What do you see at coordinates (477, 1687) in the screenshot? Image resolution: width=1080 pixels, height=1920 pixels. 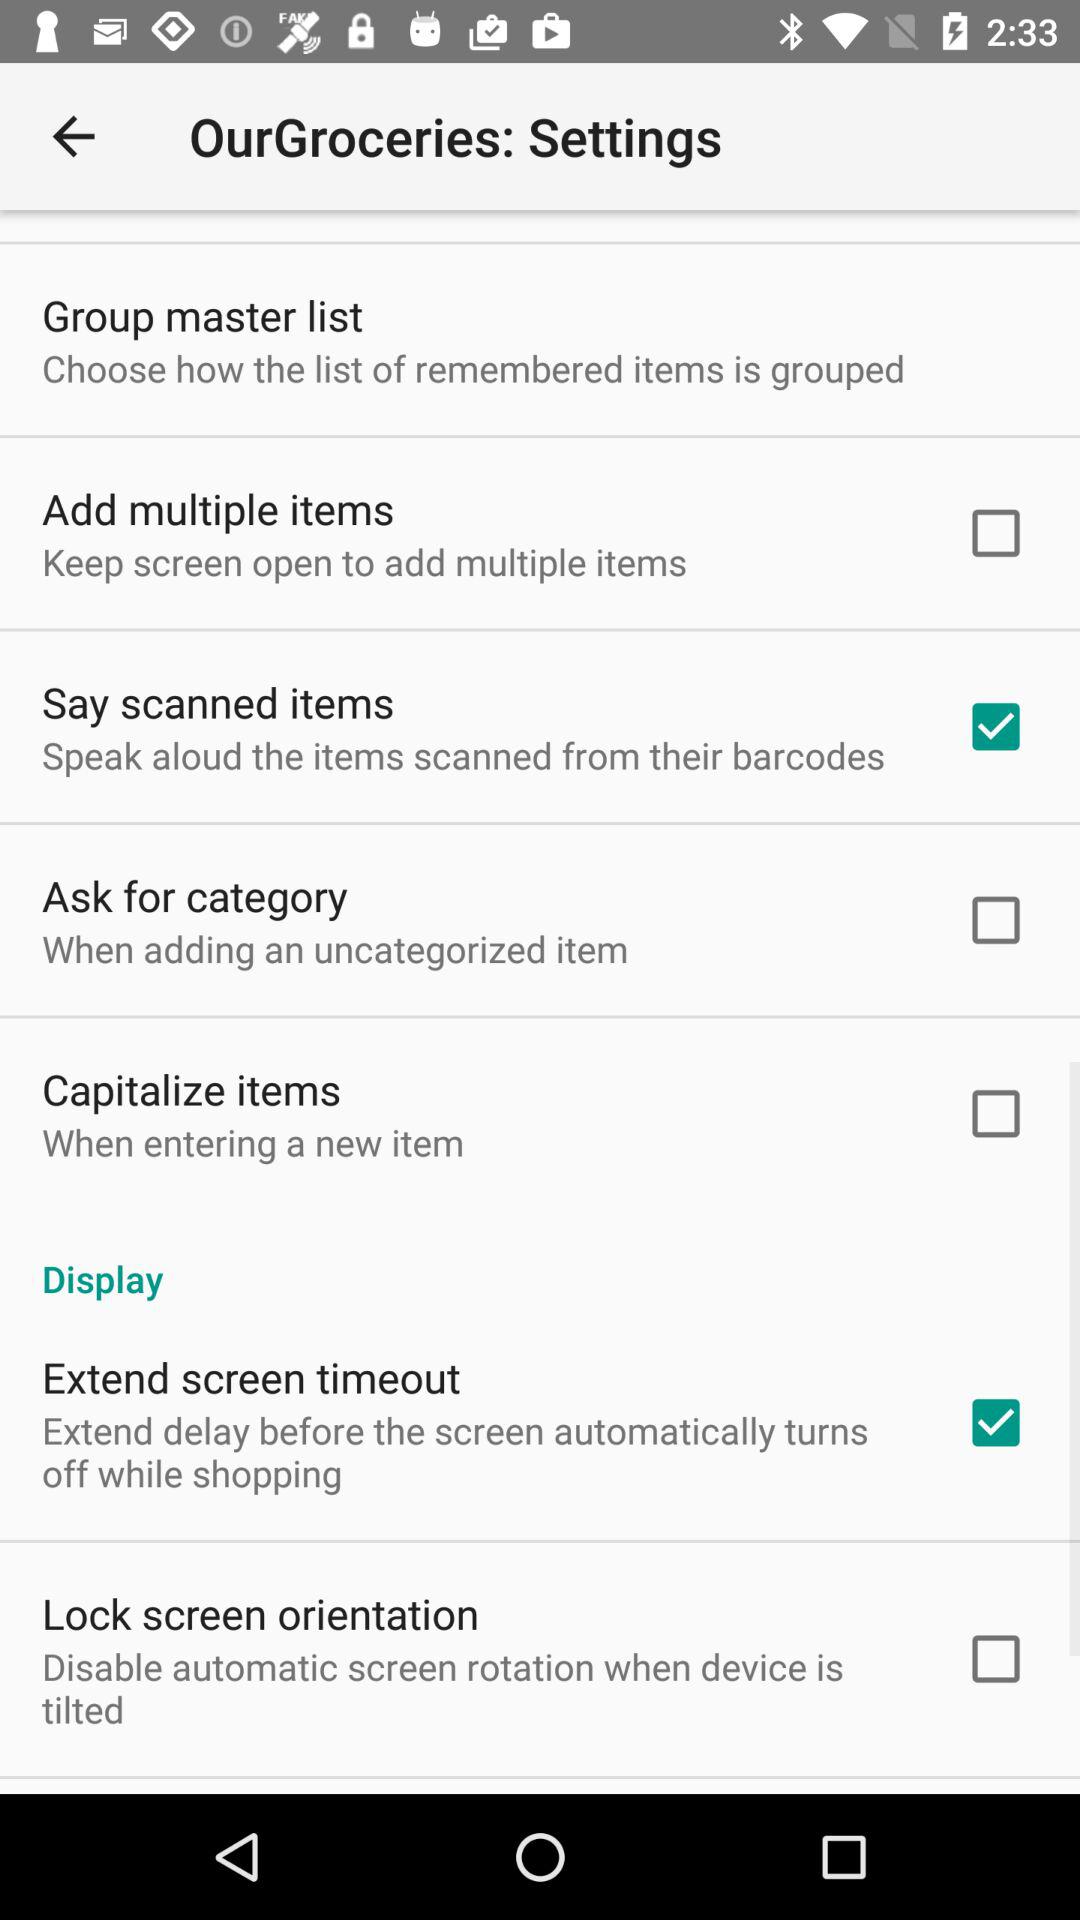 I see `click item below lock screen orientation icon` at bounding box center [477, 1687].